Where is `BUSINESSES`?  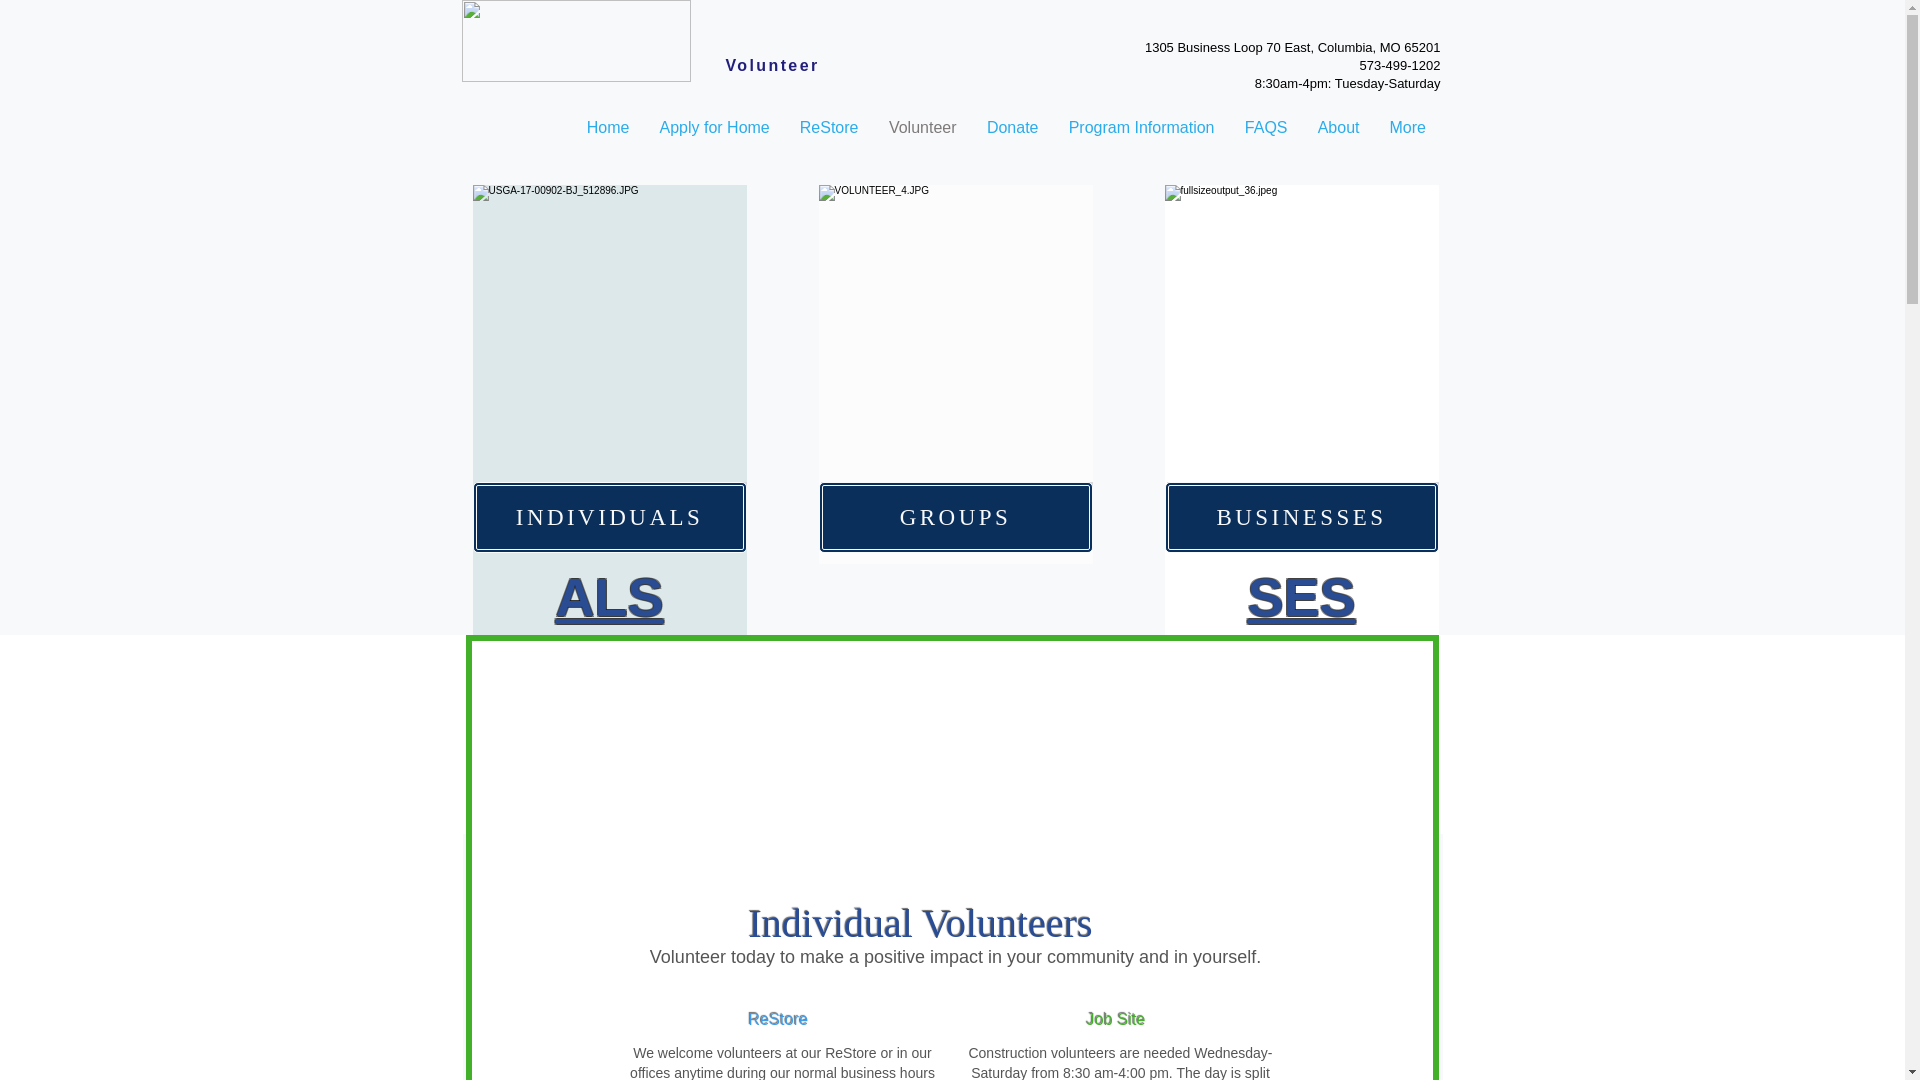
BUSINESSES is located at coordinates (1300, 516).